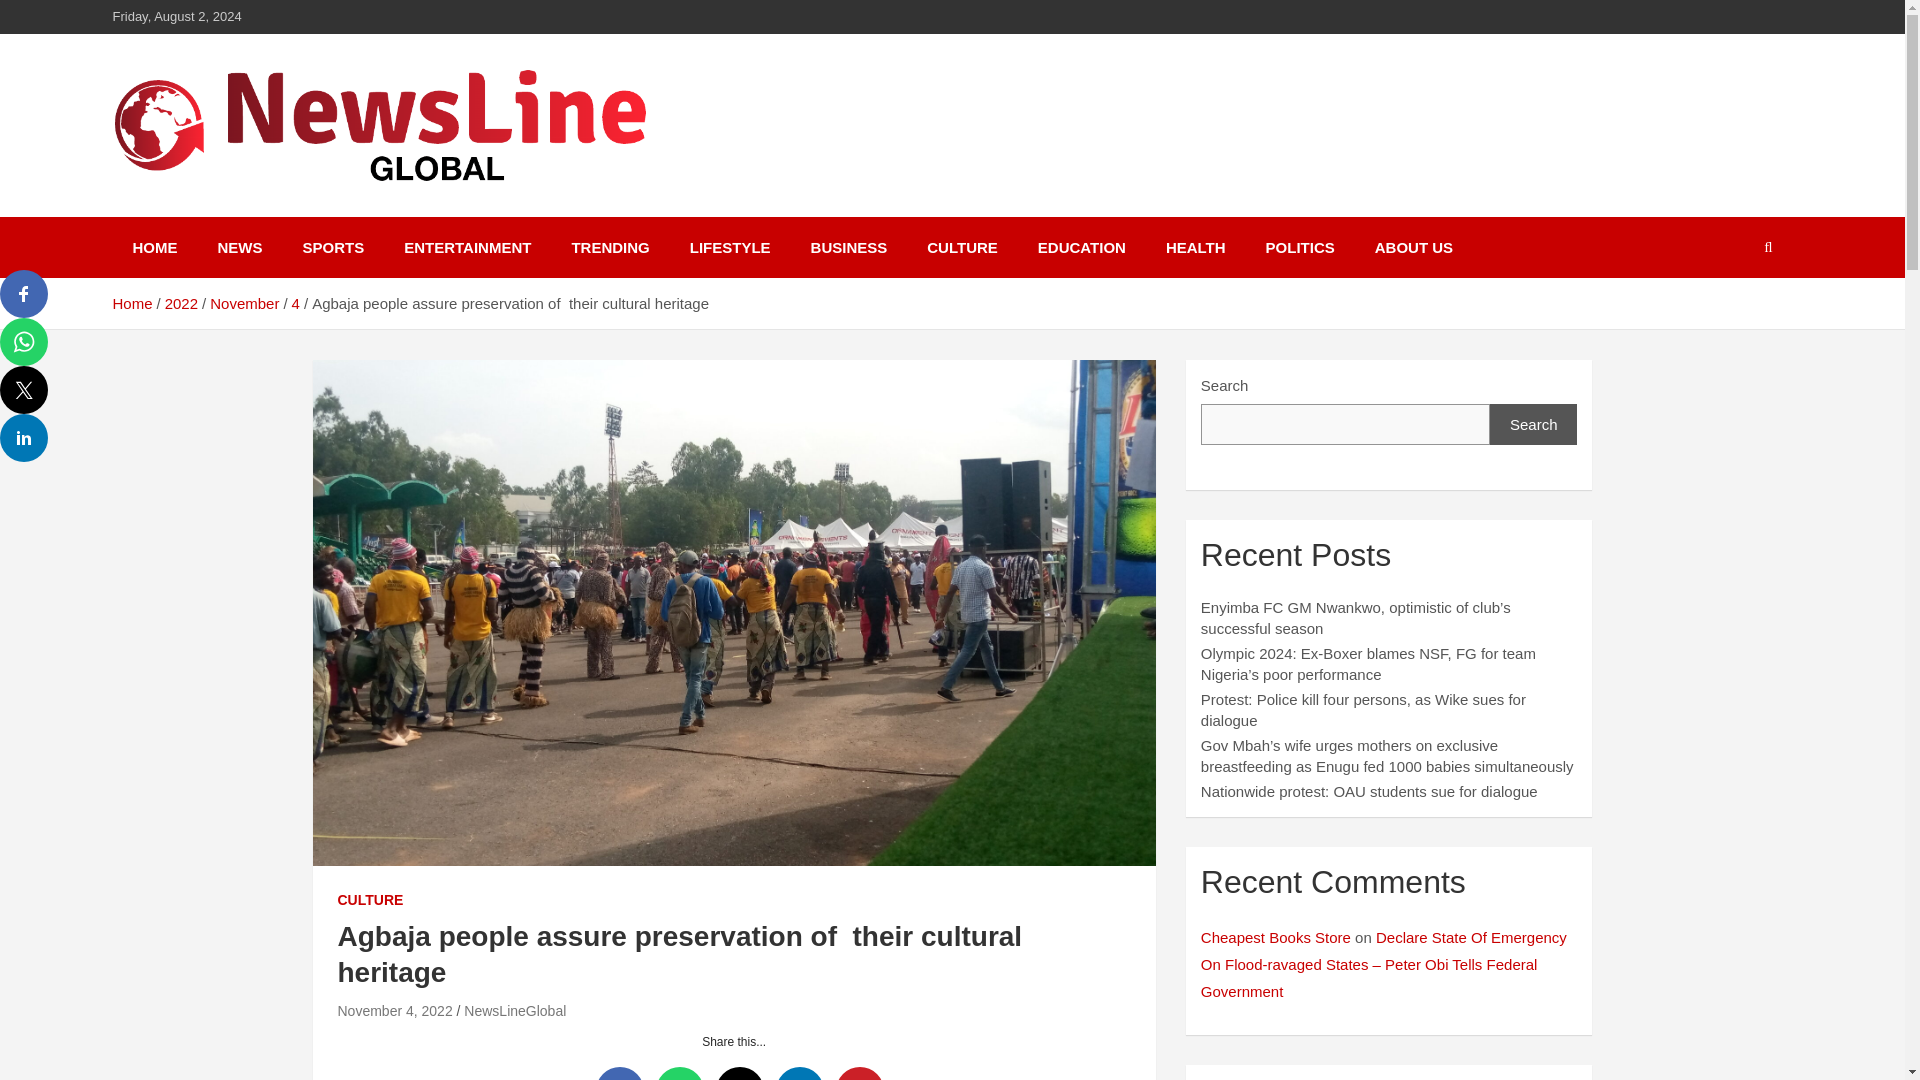  Describe the element at coordinates (610, 247) in the screenshot. I see `TRENDING` at that location.